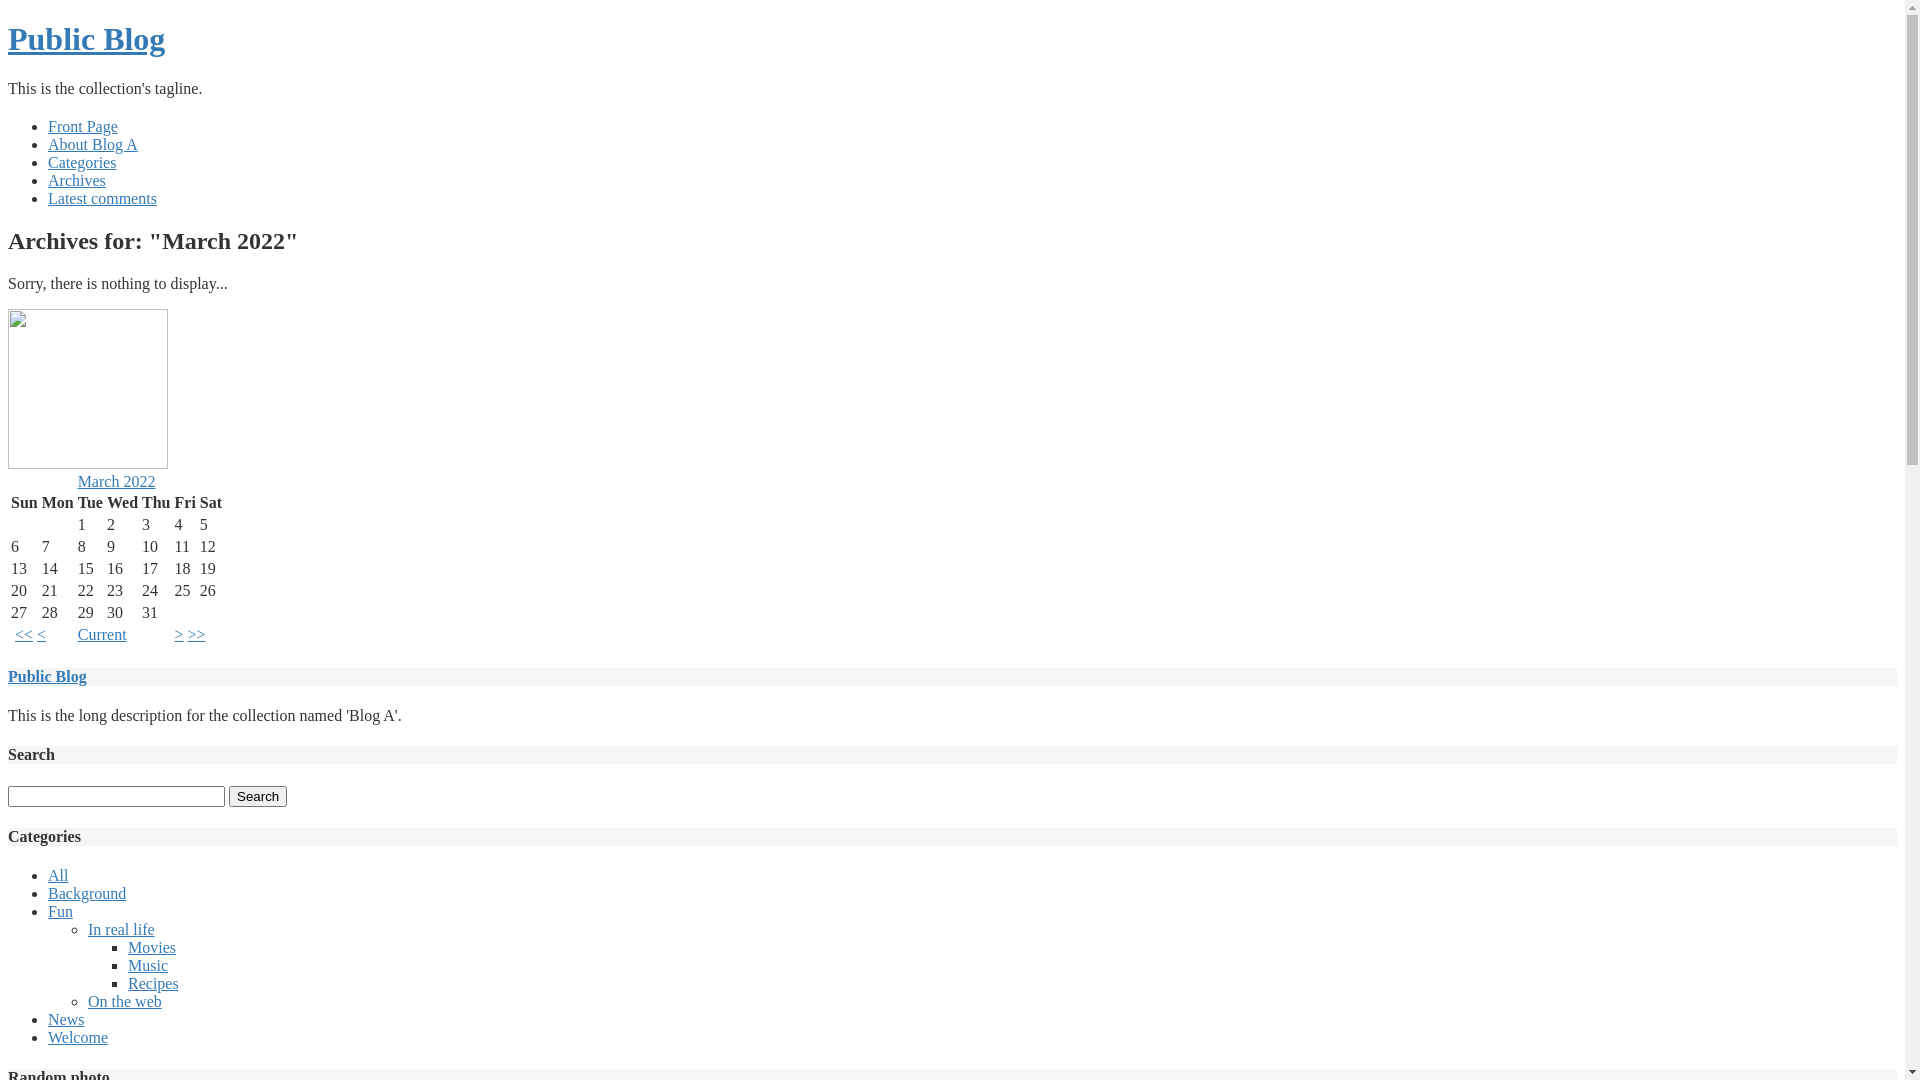 The image size is (1920, 1080). Describe the element at coordinates (77, 180) in the screenshot. I see `Archives` at that location.